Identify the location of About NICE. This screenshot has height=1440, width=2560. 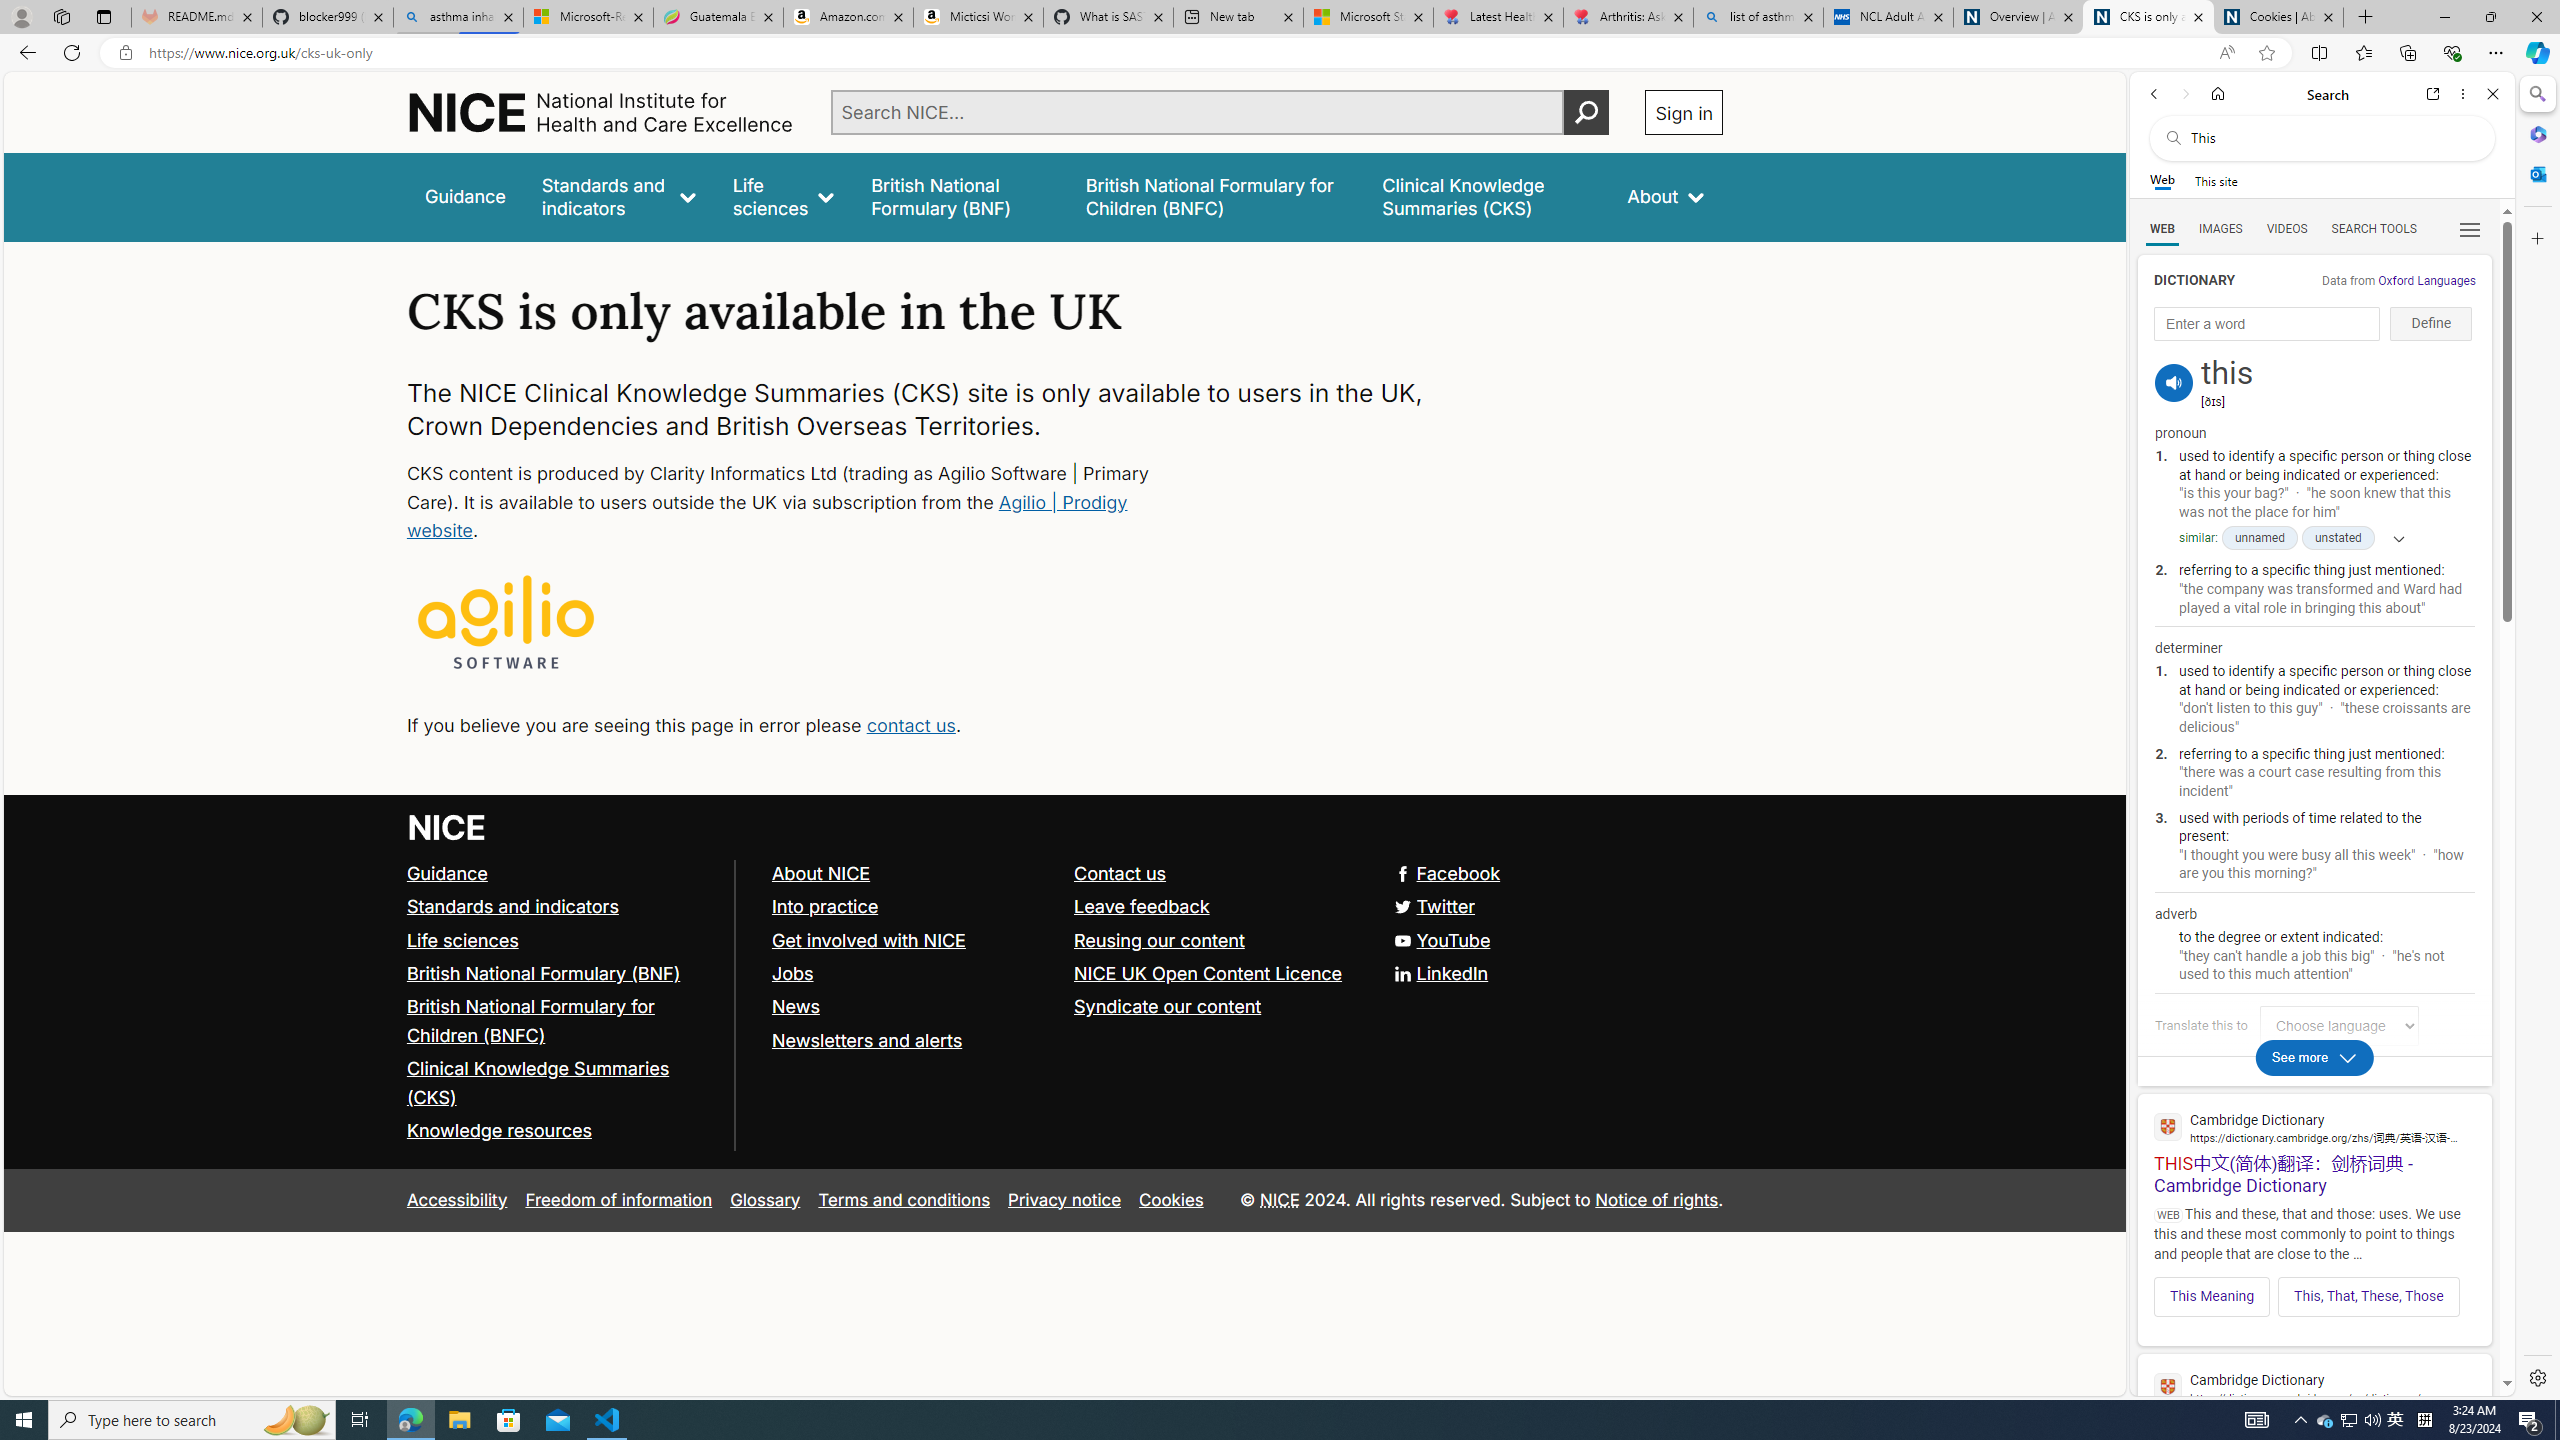
(820, 873).